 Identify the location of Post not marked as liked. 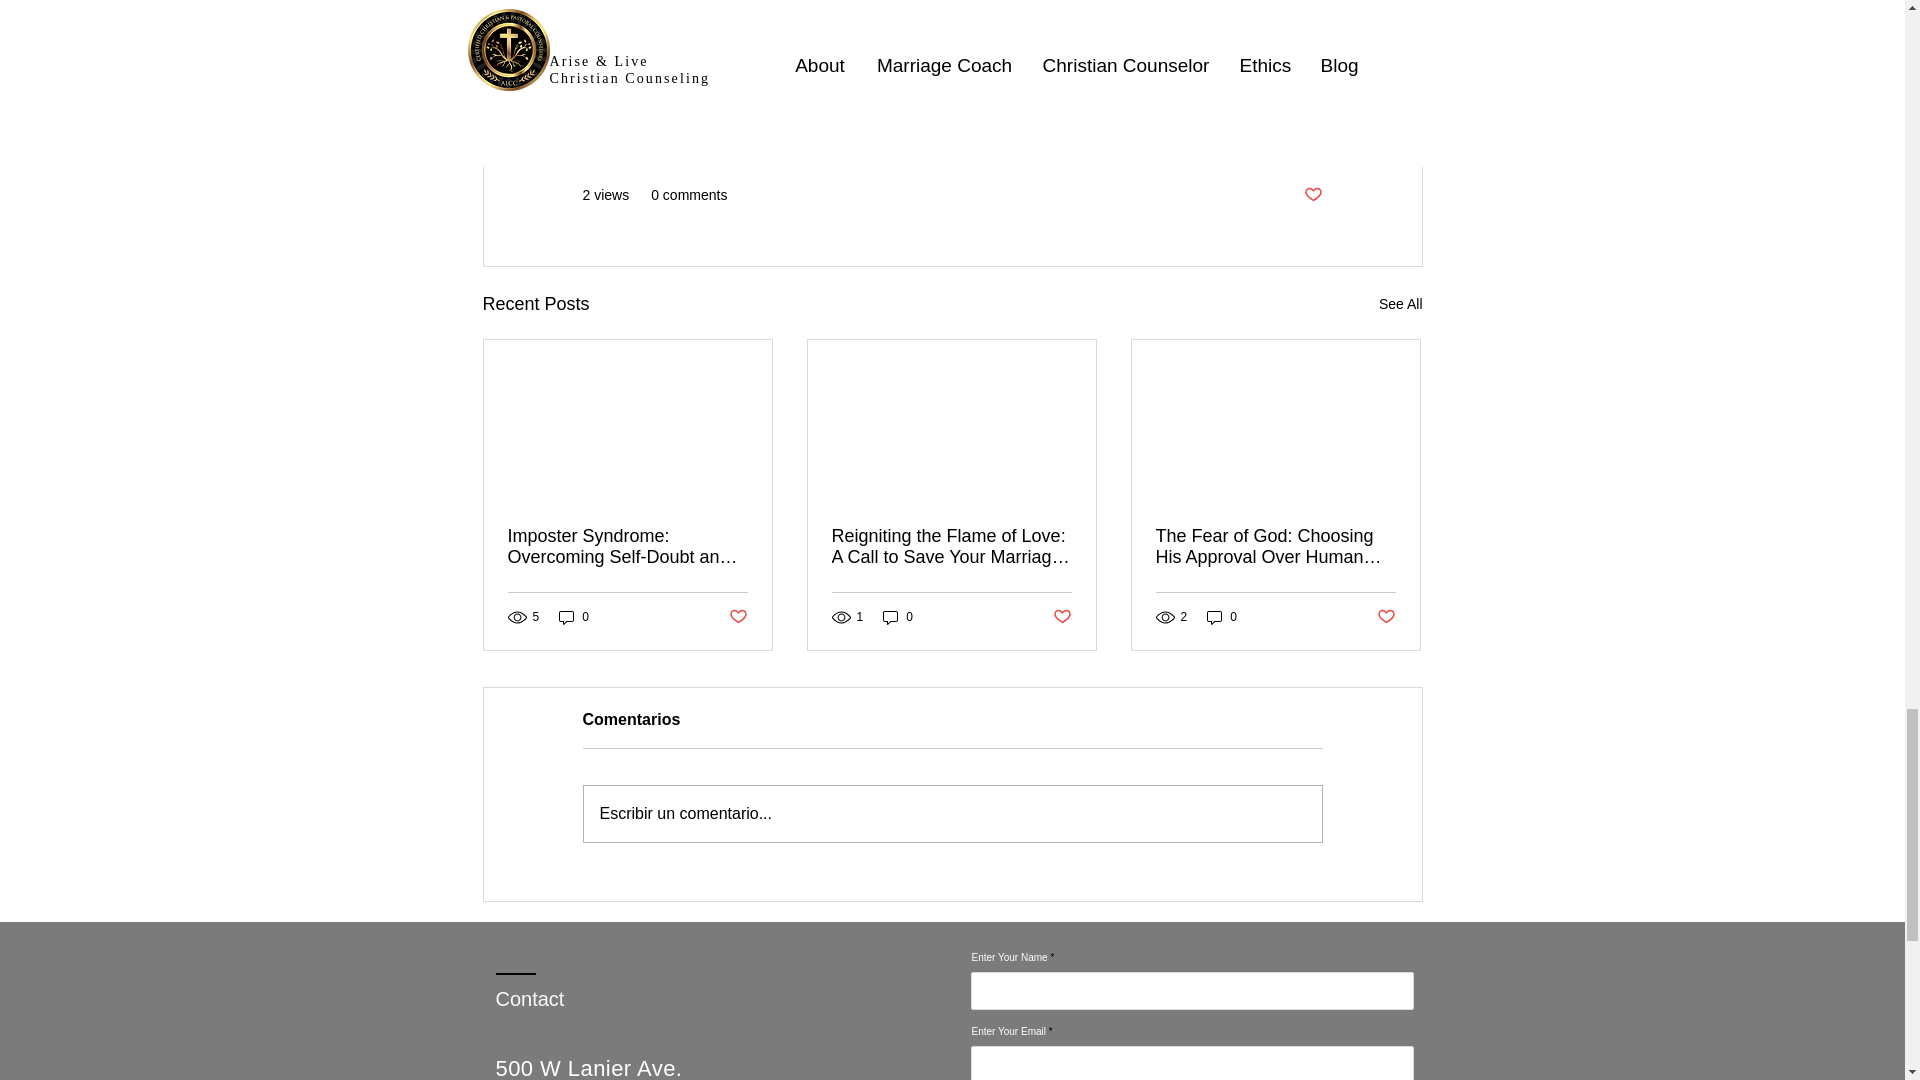
(1312, 195).